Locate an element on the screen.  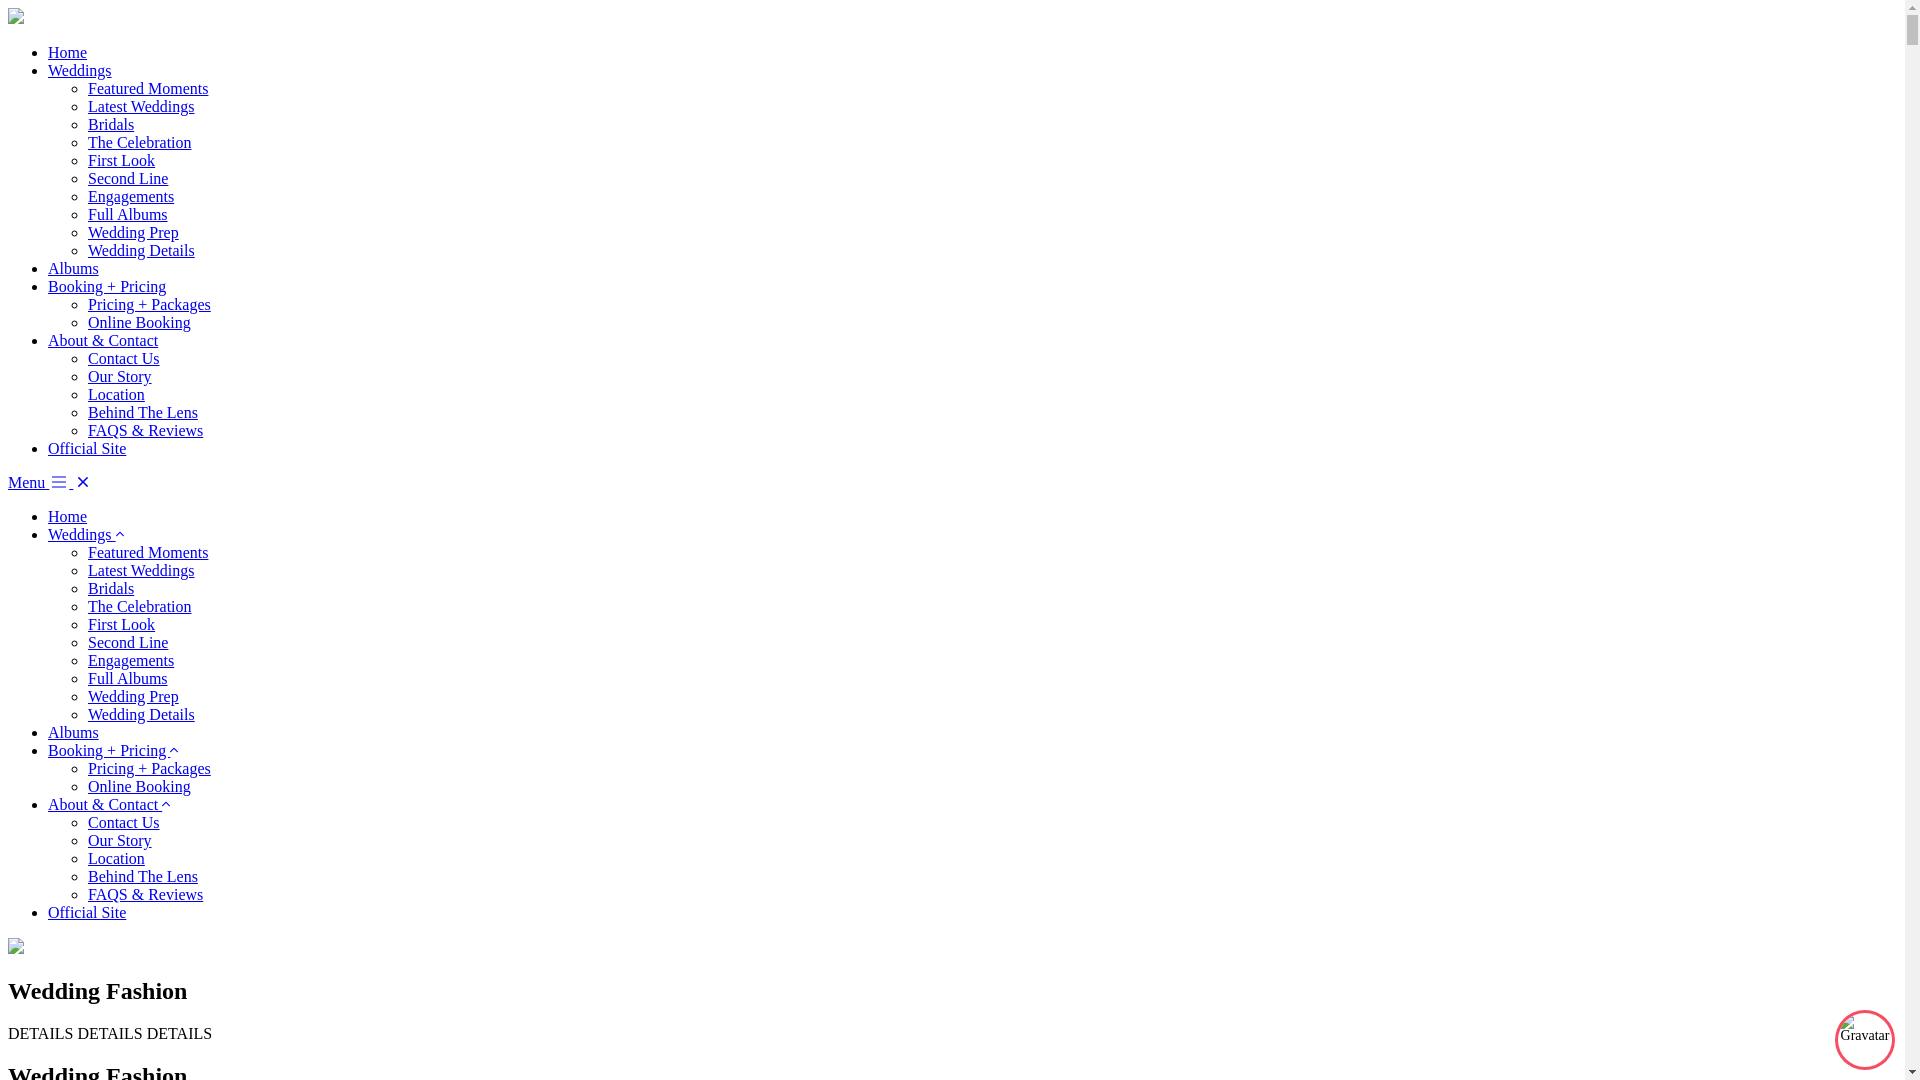
The Celebration is located at coordinates (140, 606).